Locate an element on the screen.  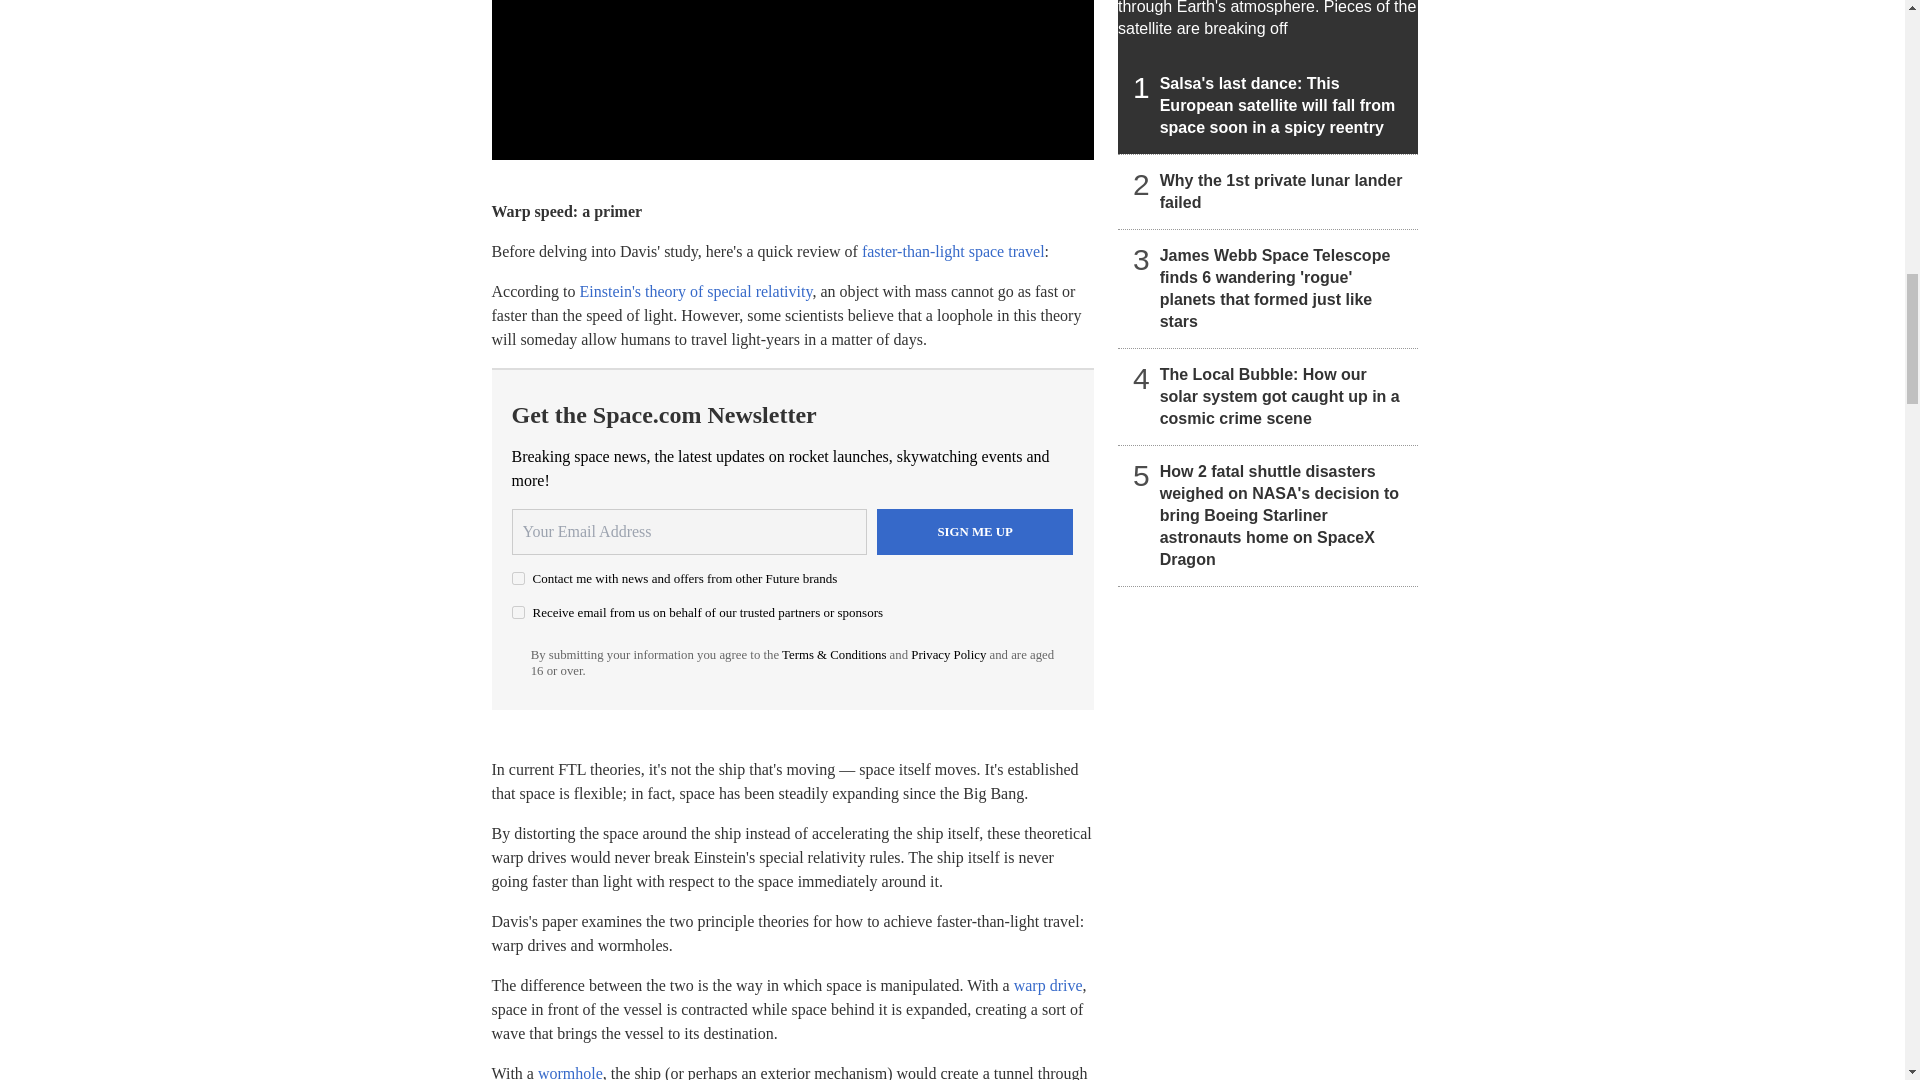
Sign me up is located at coordinates (975, 532).